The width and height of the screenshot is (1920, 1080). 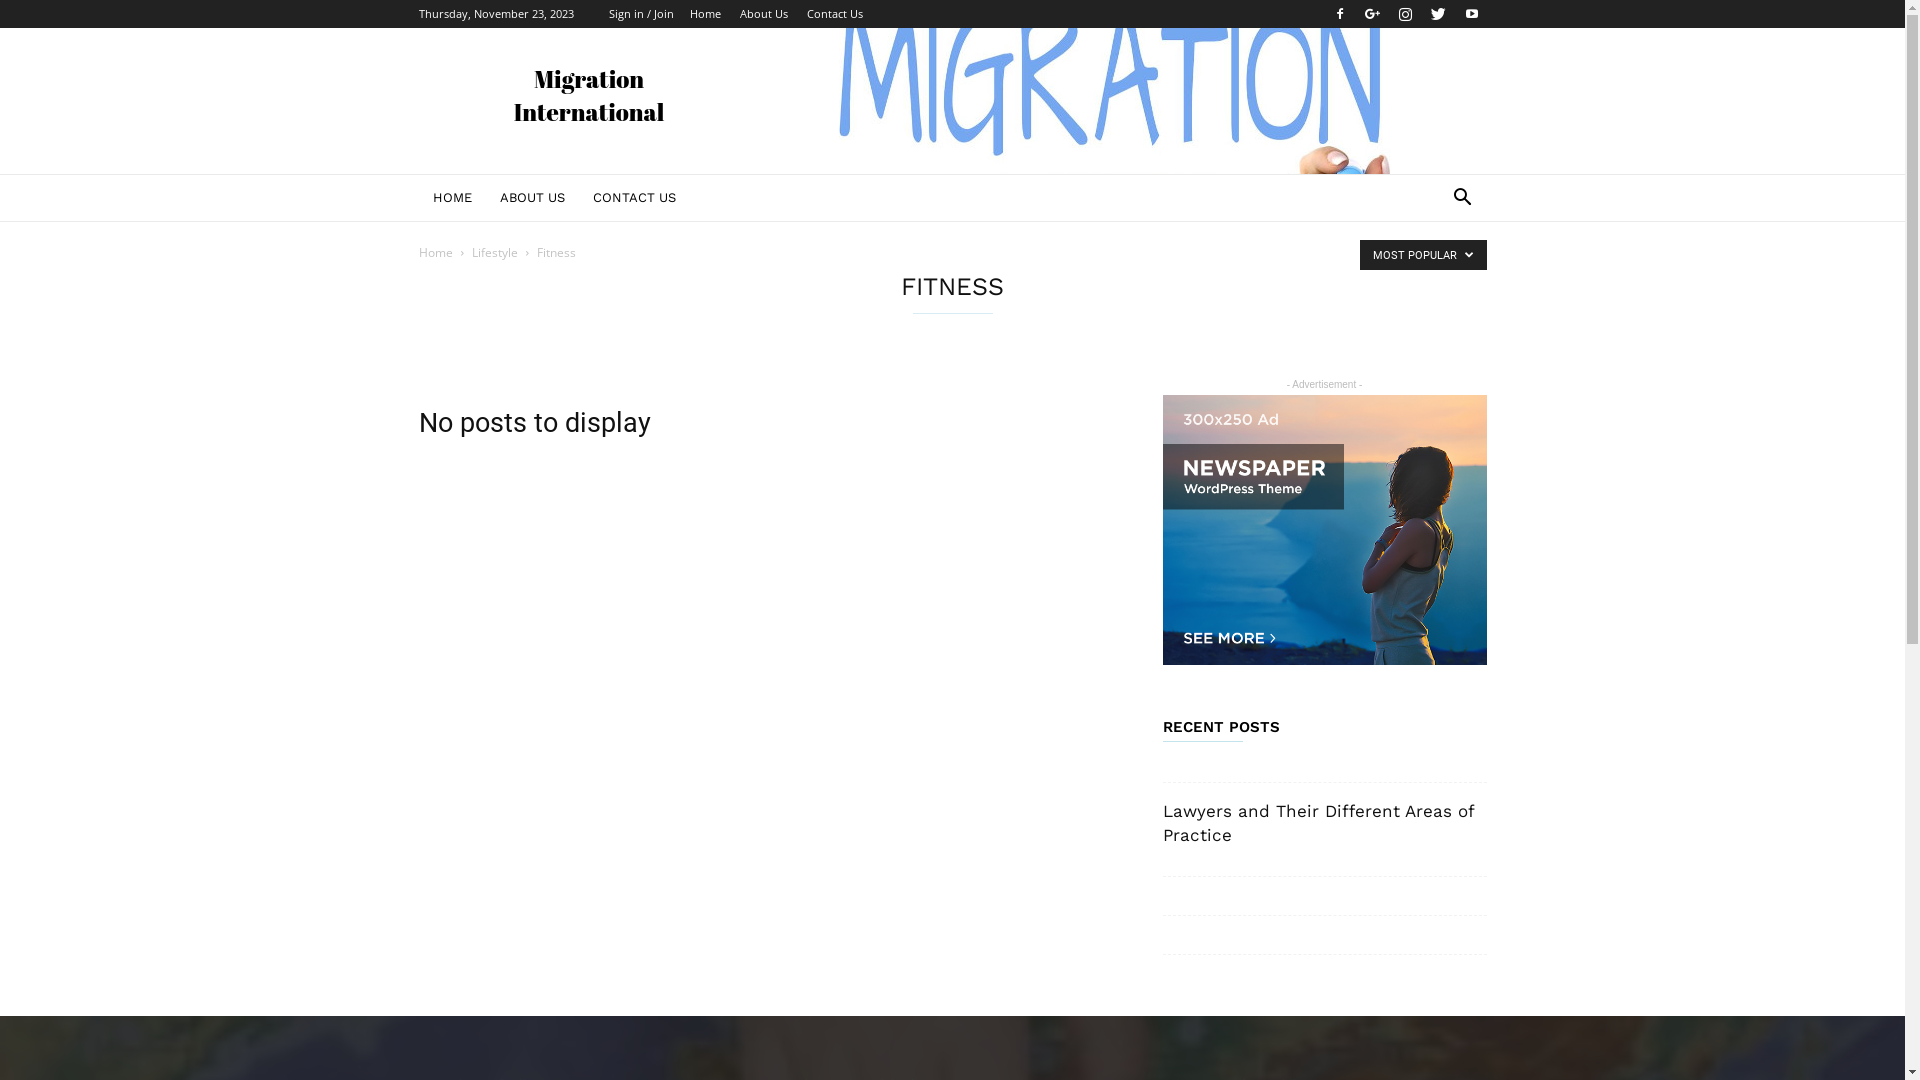 What do you see at coordinates (1373, 14) in the screenshot?
I see `Google+` at bounding box center [1373, 14].